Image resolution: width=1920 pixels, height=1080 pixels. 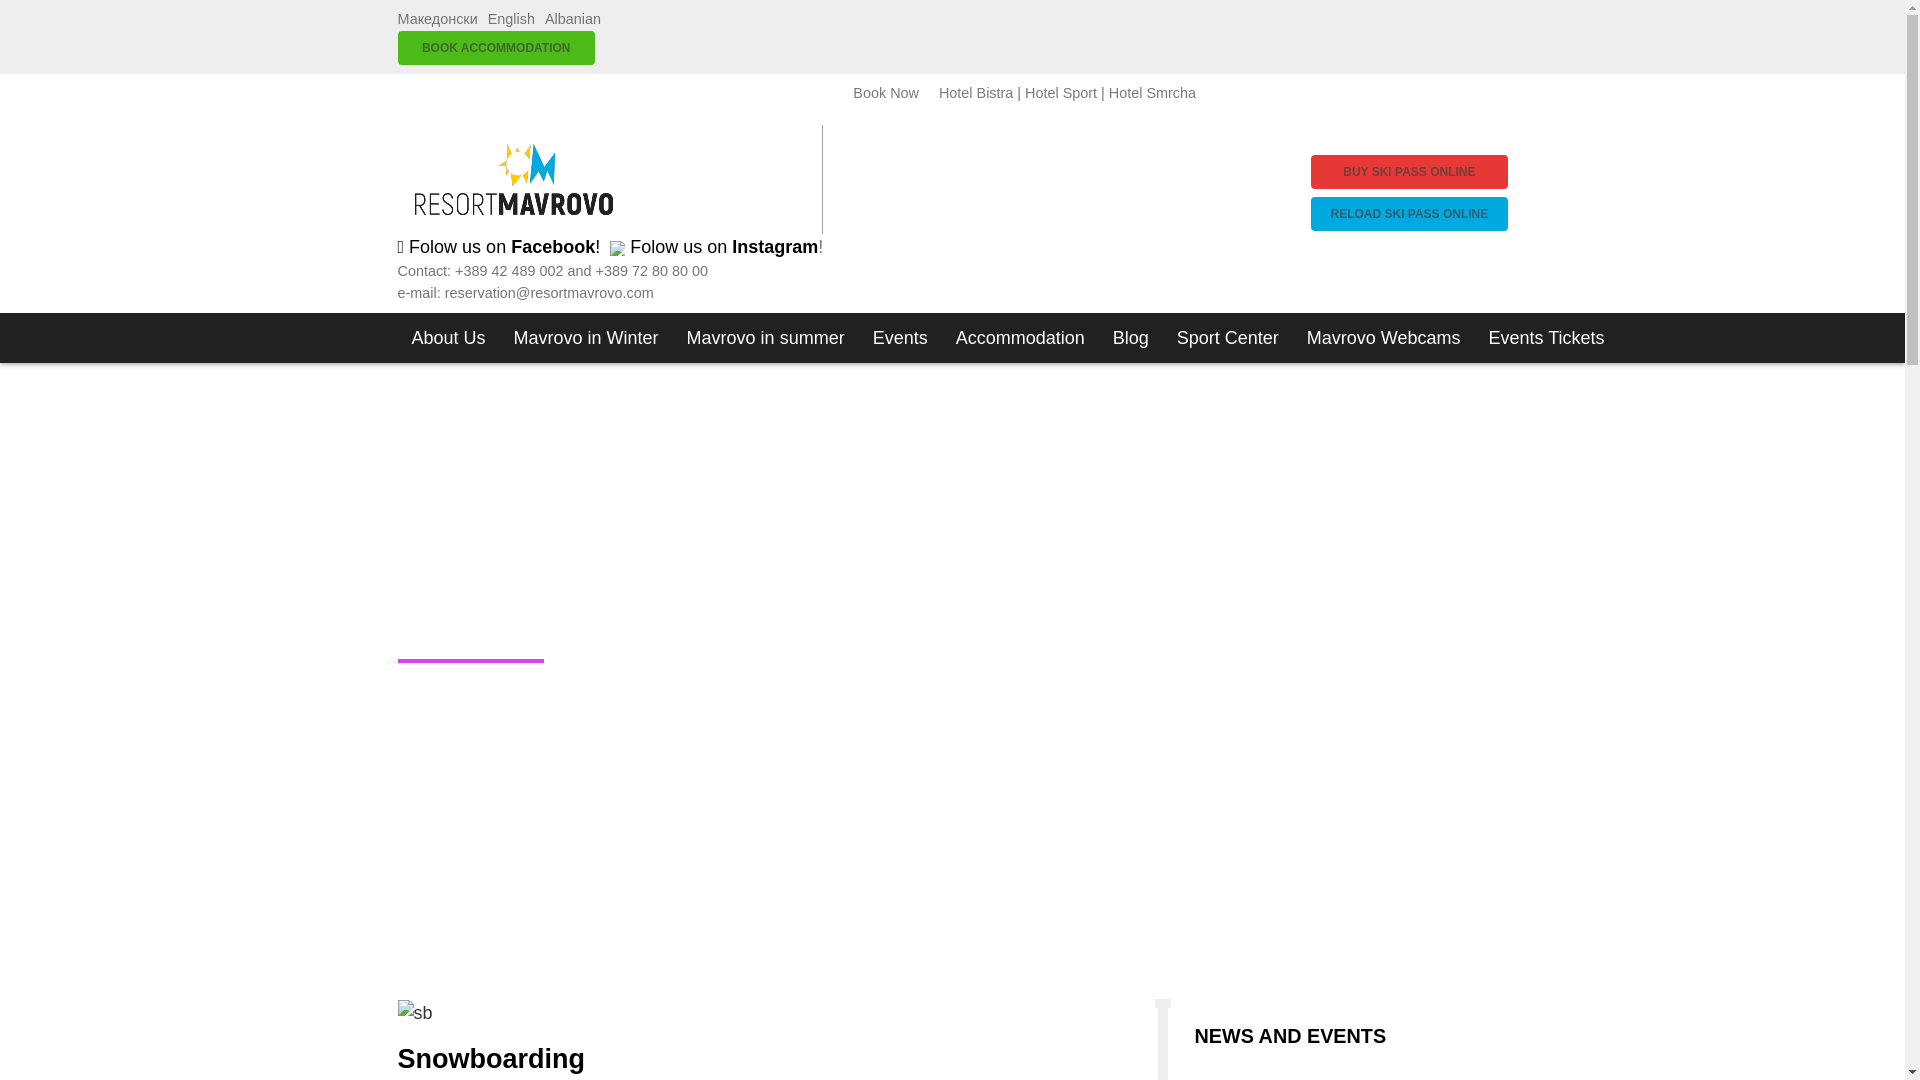 What do you see at coordinates (774, 246) in the screenshot?
I see `Instagram` at bounding box center [774, 246].